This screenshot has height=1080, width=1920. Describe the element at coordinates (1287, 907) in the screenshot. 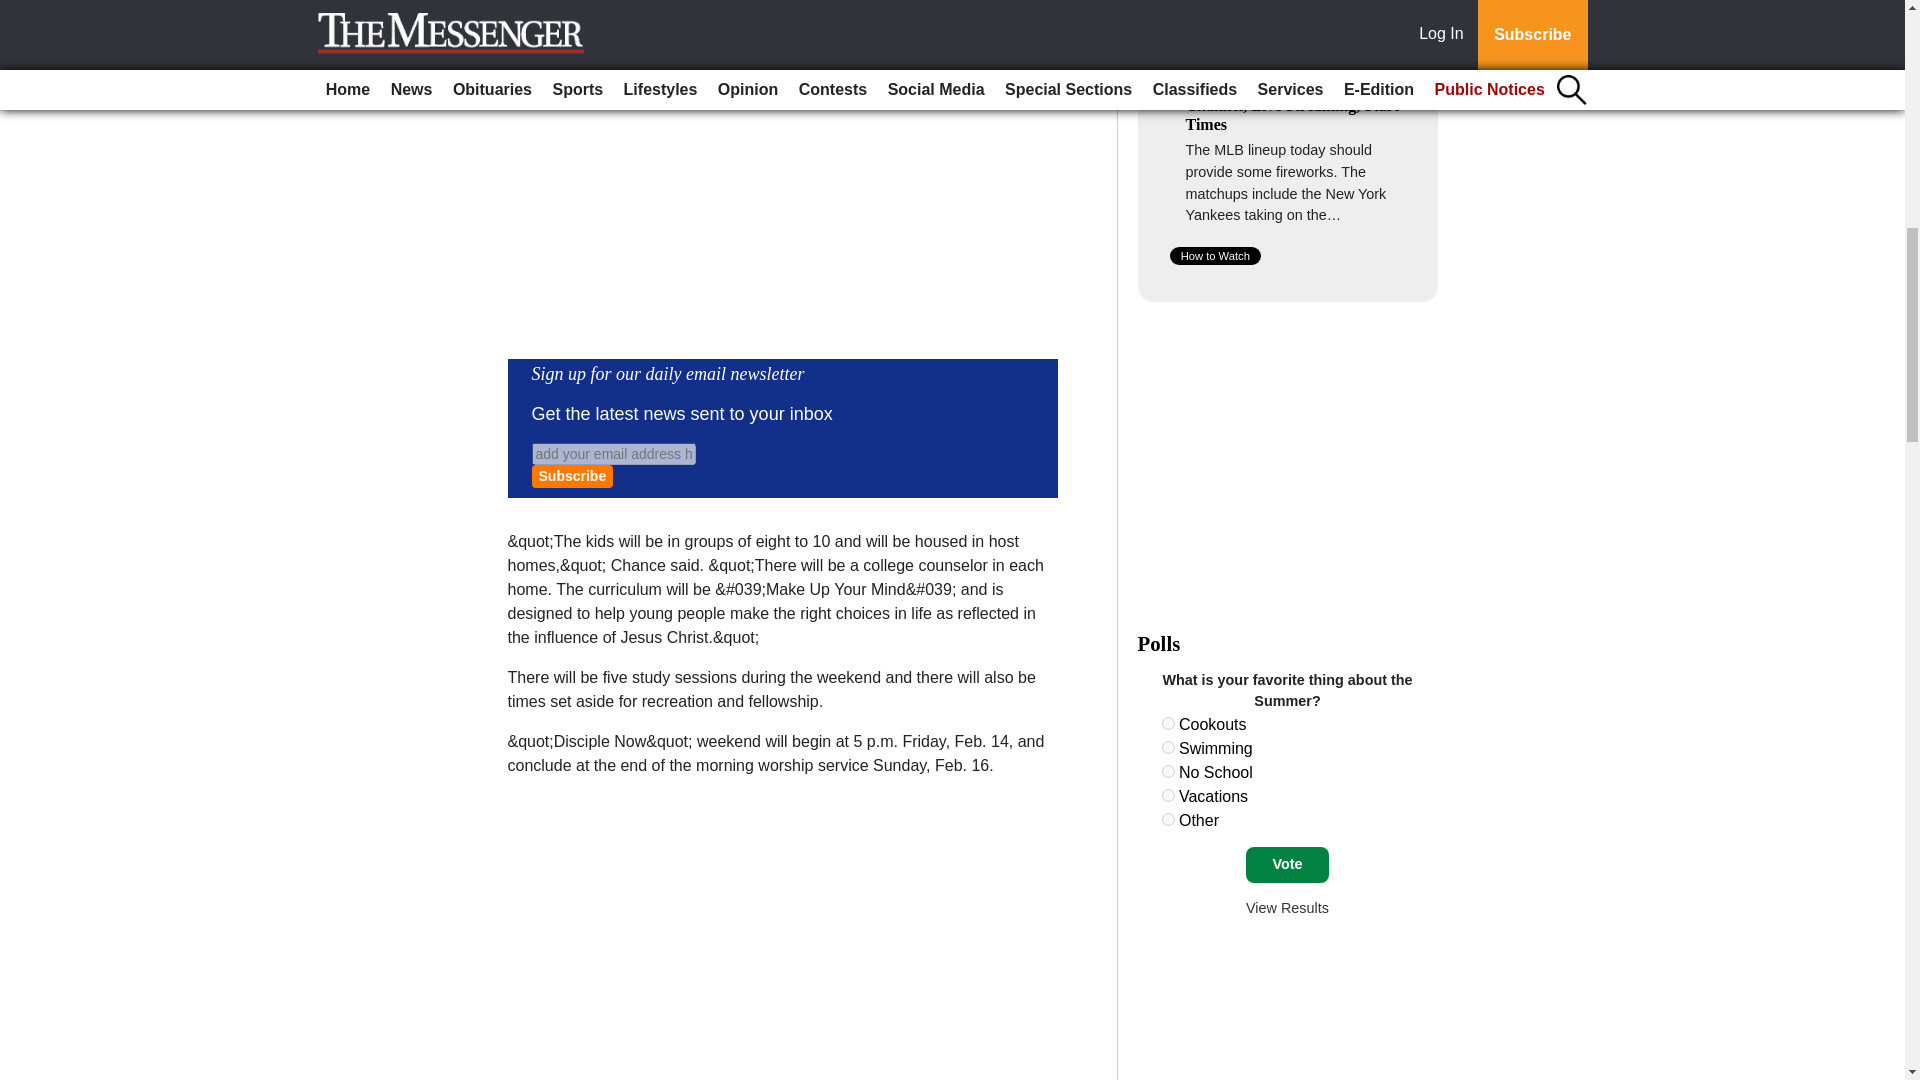

I see `View Results Of This Poll` at that location.